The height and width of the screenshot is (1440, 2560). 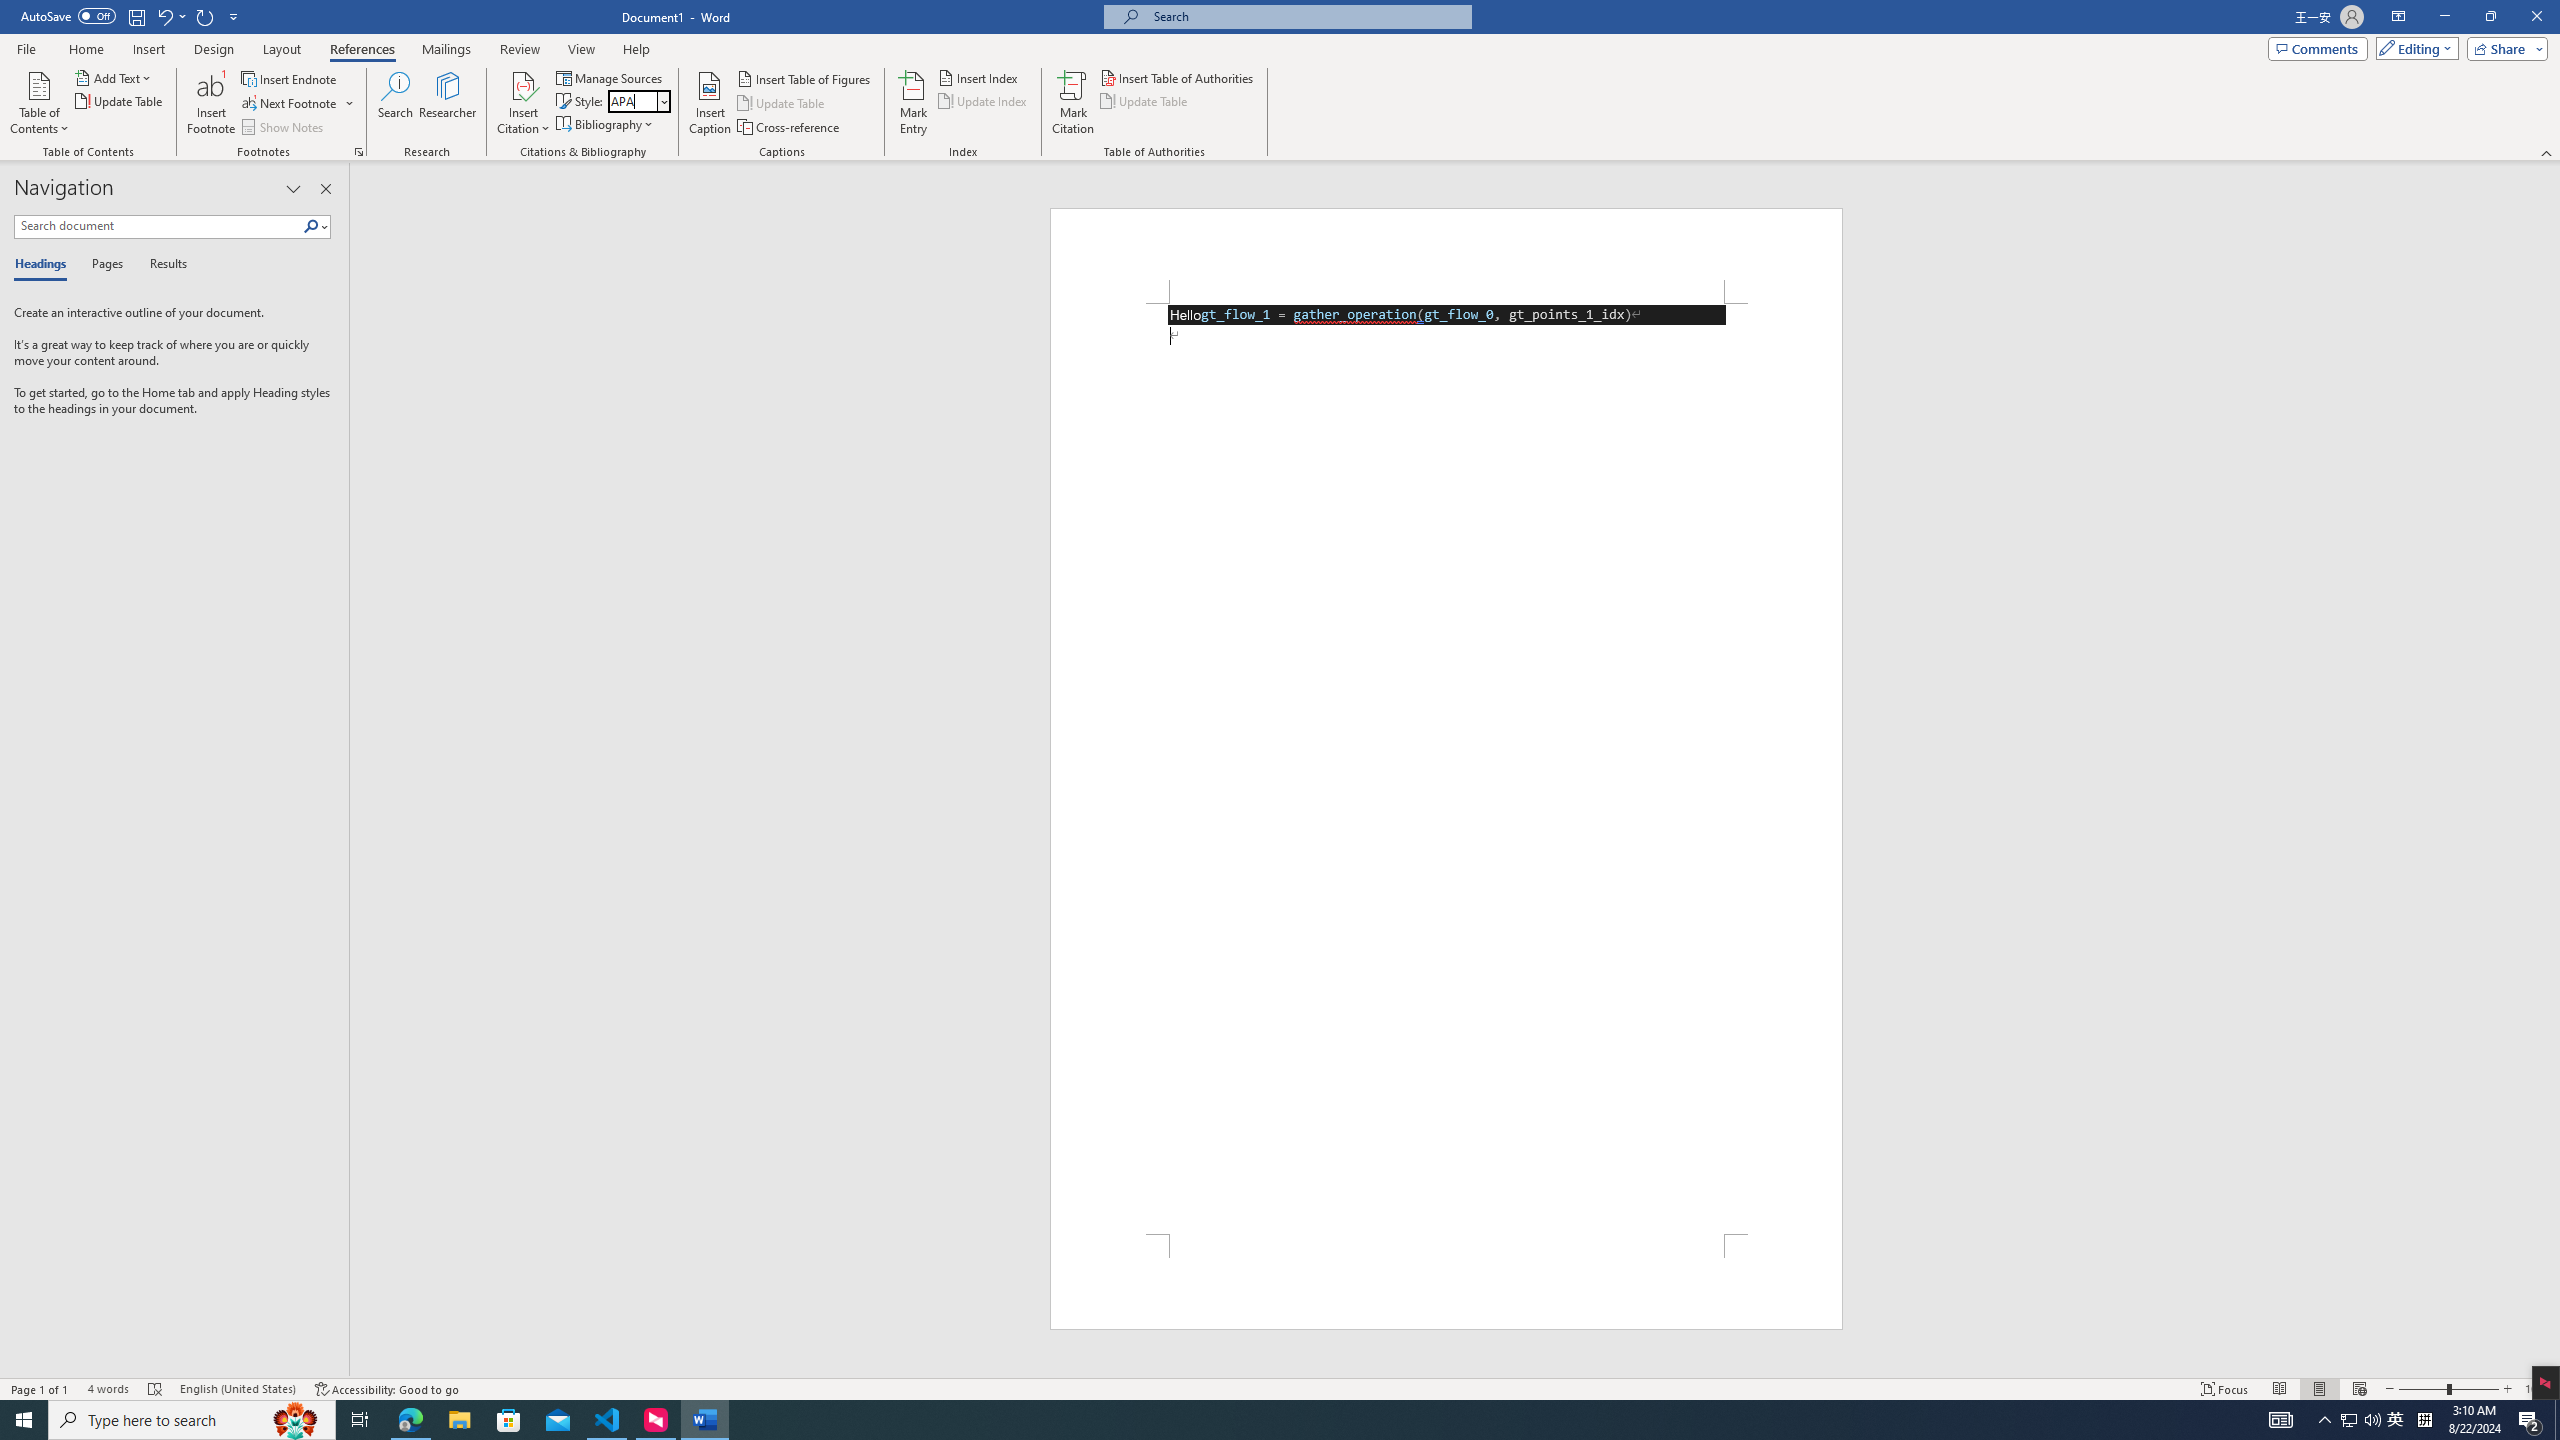 What do you see at coordinates (1145, 100) in the screenshot?
I see `Update Table` at bounding box center [1145, 100].